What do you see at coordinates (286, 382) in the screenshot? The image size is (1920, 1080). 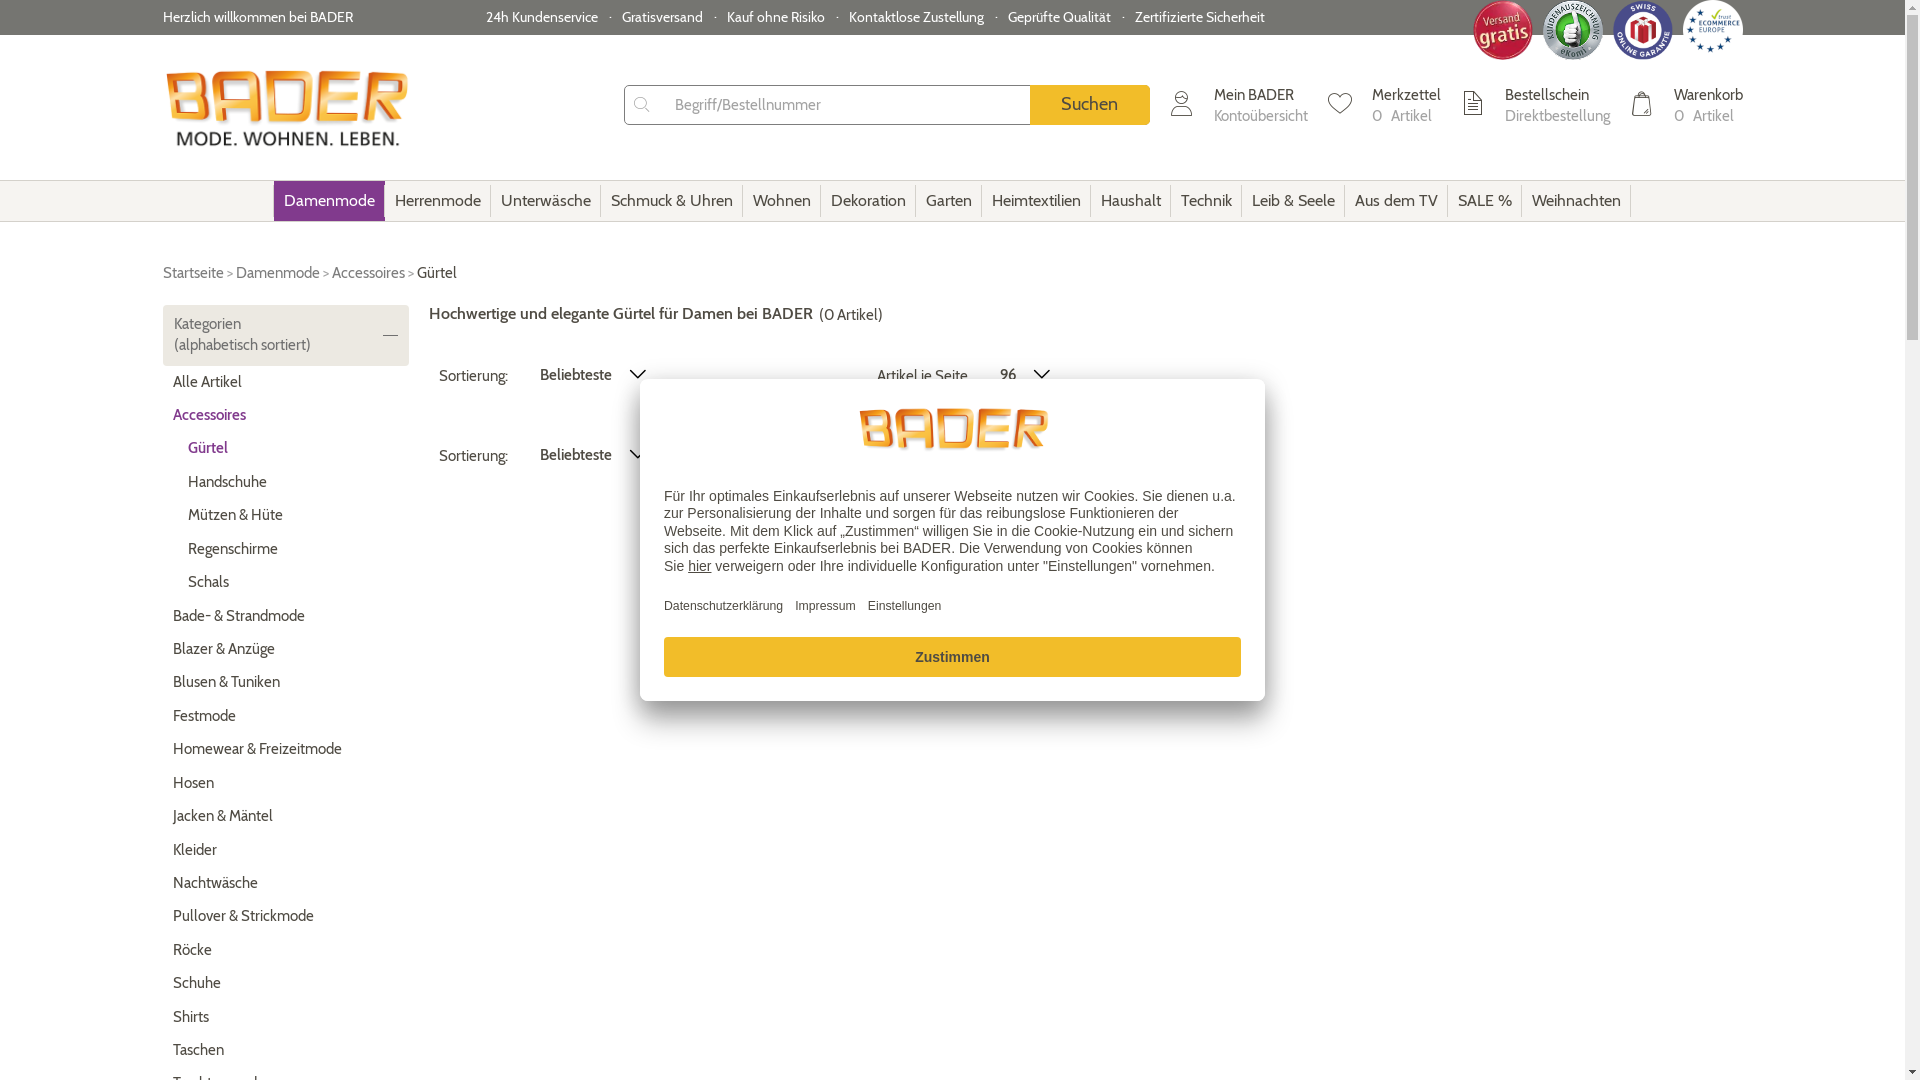 I see `Alle Artikel` at bounding box center [286, 382].